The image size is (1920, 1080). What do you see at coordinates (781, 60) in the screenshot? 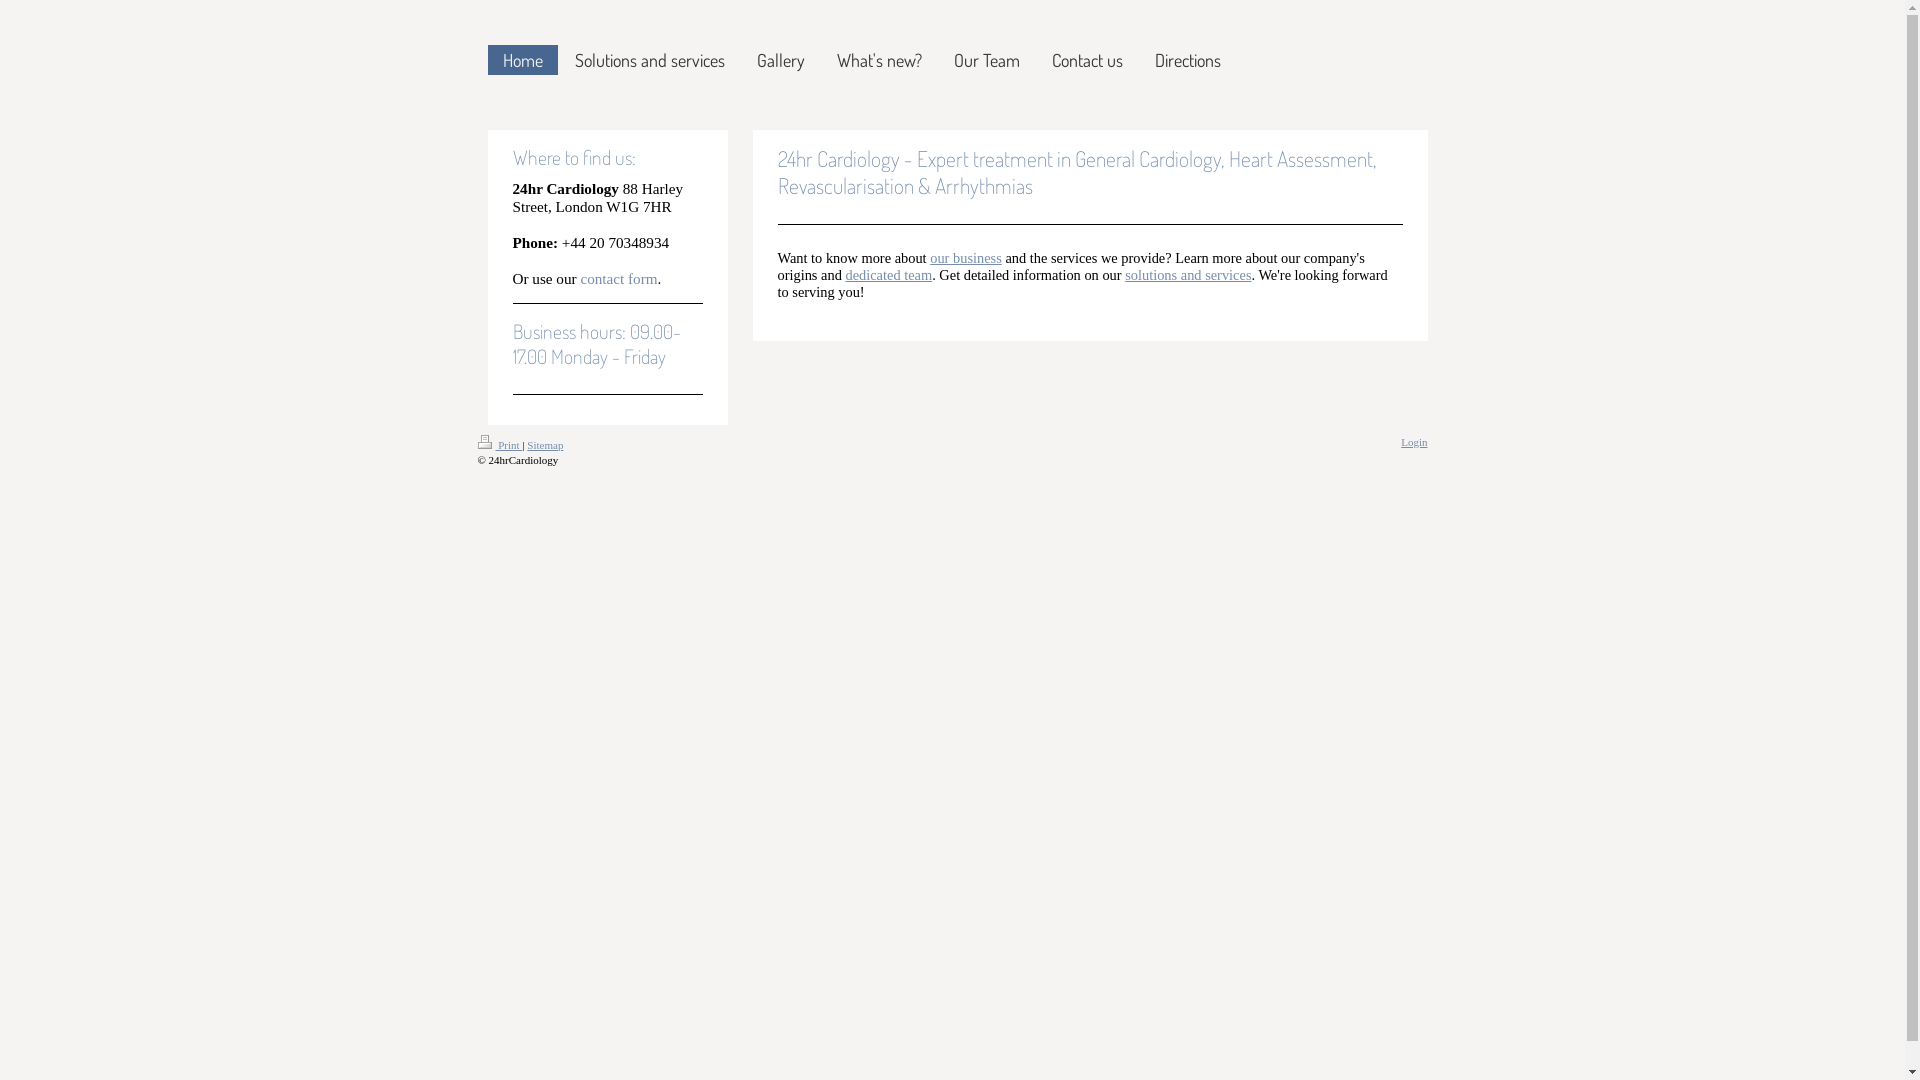
I see `Gallery` at bounding box center [781, 60].